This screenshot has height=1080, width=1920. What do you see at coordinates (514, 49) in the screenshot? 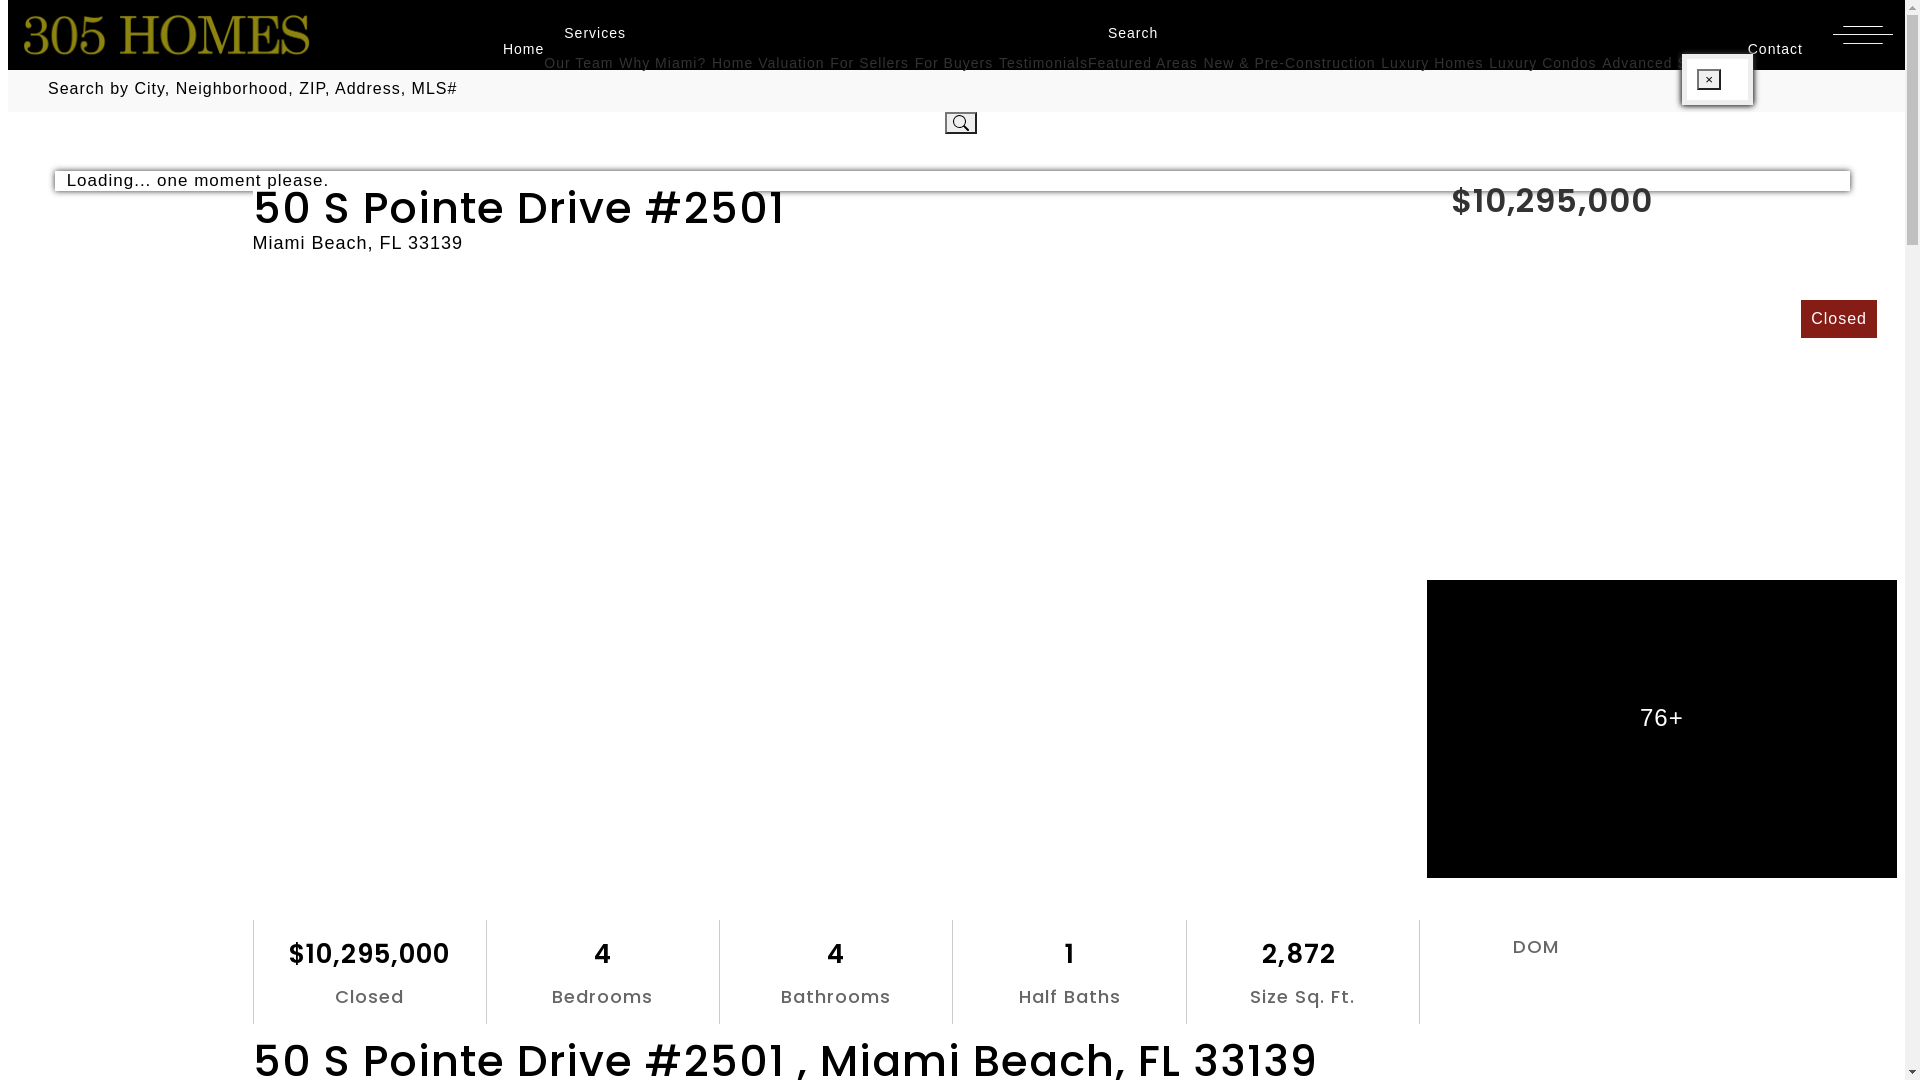
I see `Home` at bounding box center [514, 49].